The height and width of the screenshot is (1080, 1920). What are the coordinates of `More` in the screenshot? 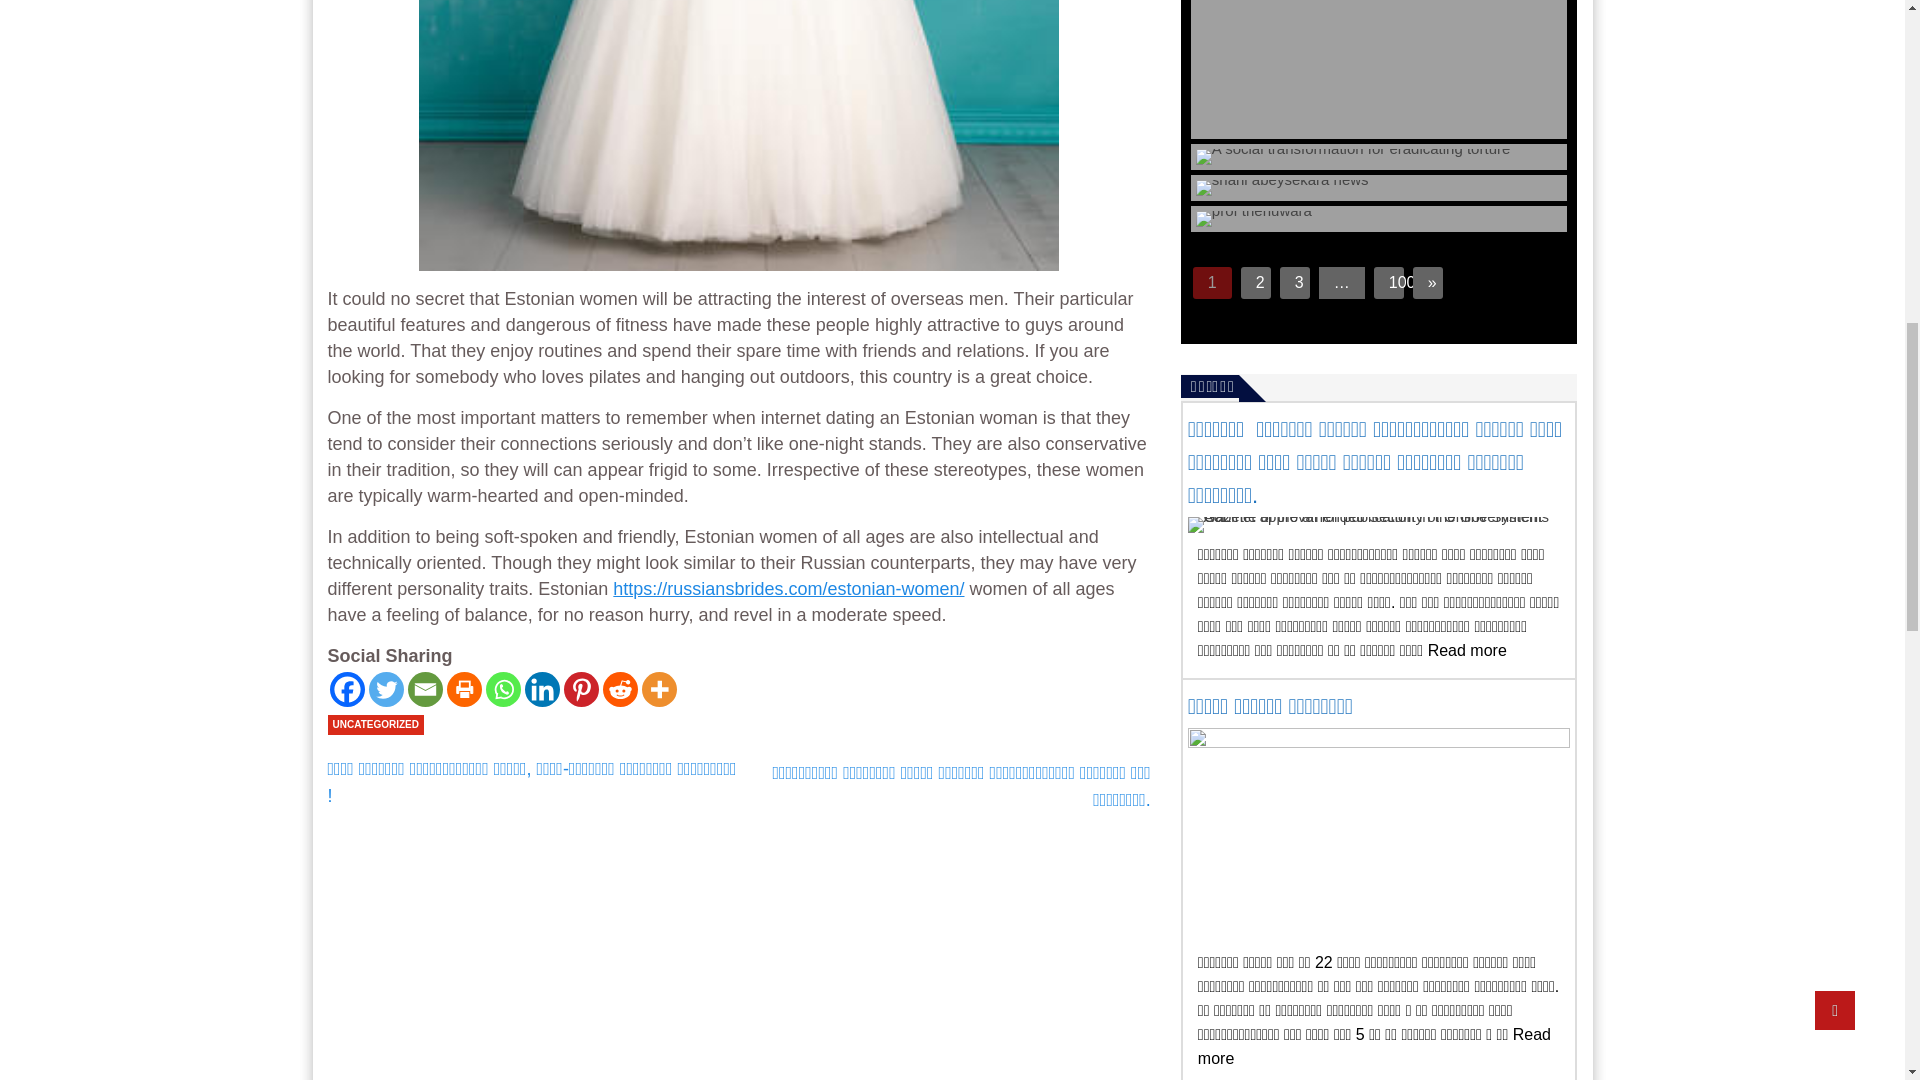 It's located at (659, 689).